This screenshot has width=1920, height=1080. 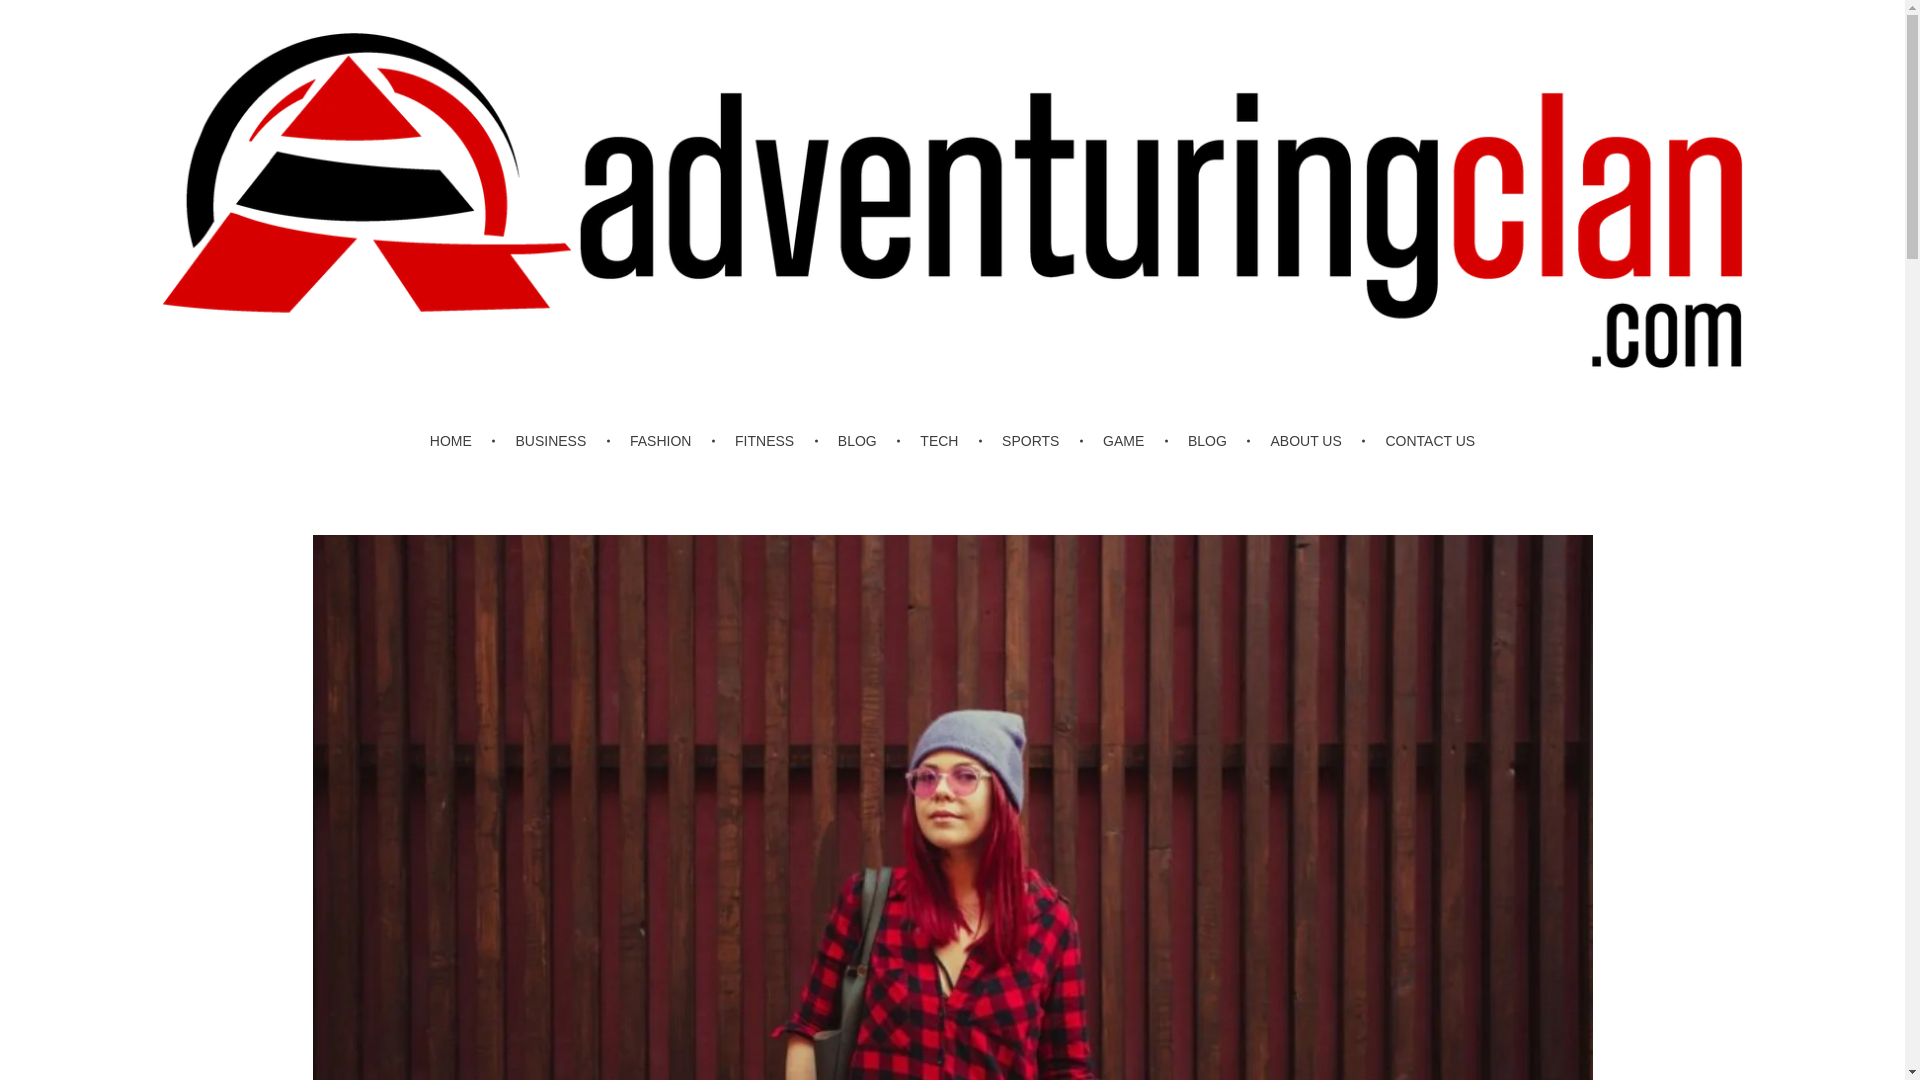 I want to click on FASHION, so click(x=664, y=441).